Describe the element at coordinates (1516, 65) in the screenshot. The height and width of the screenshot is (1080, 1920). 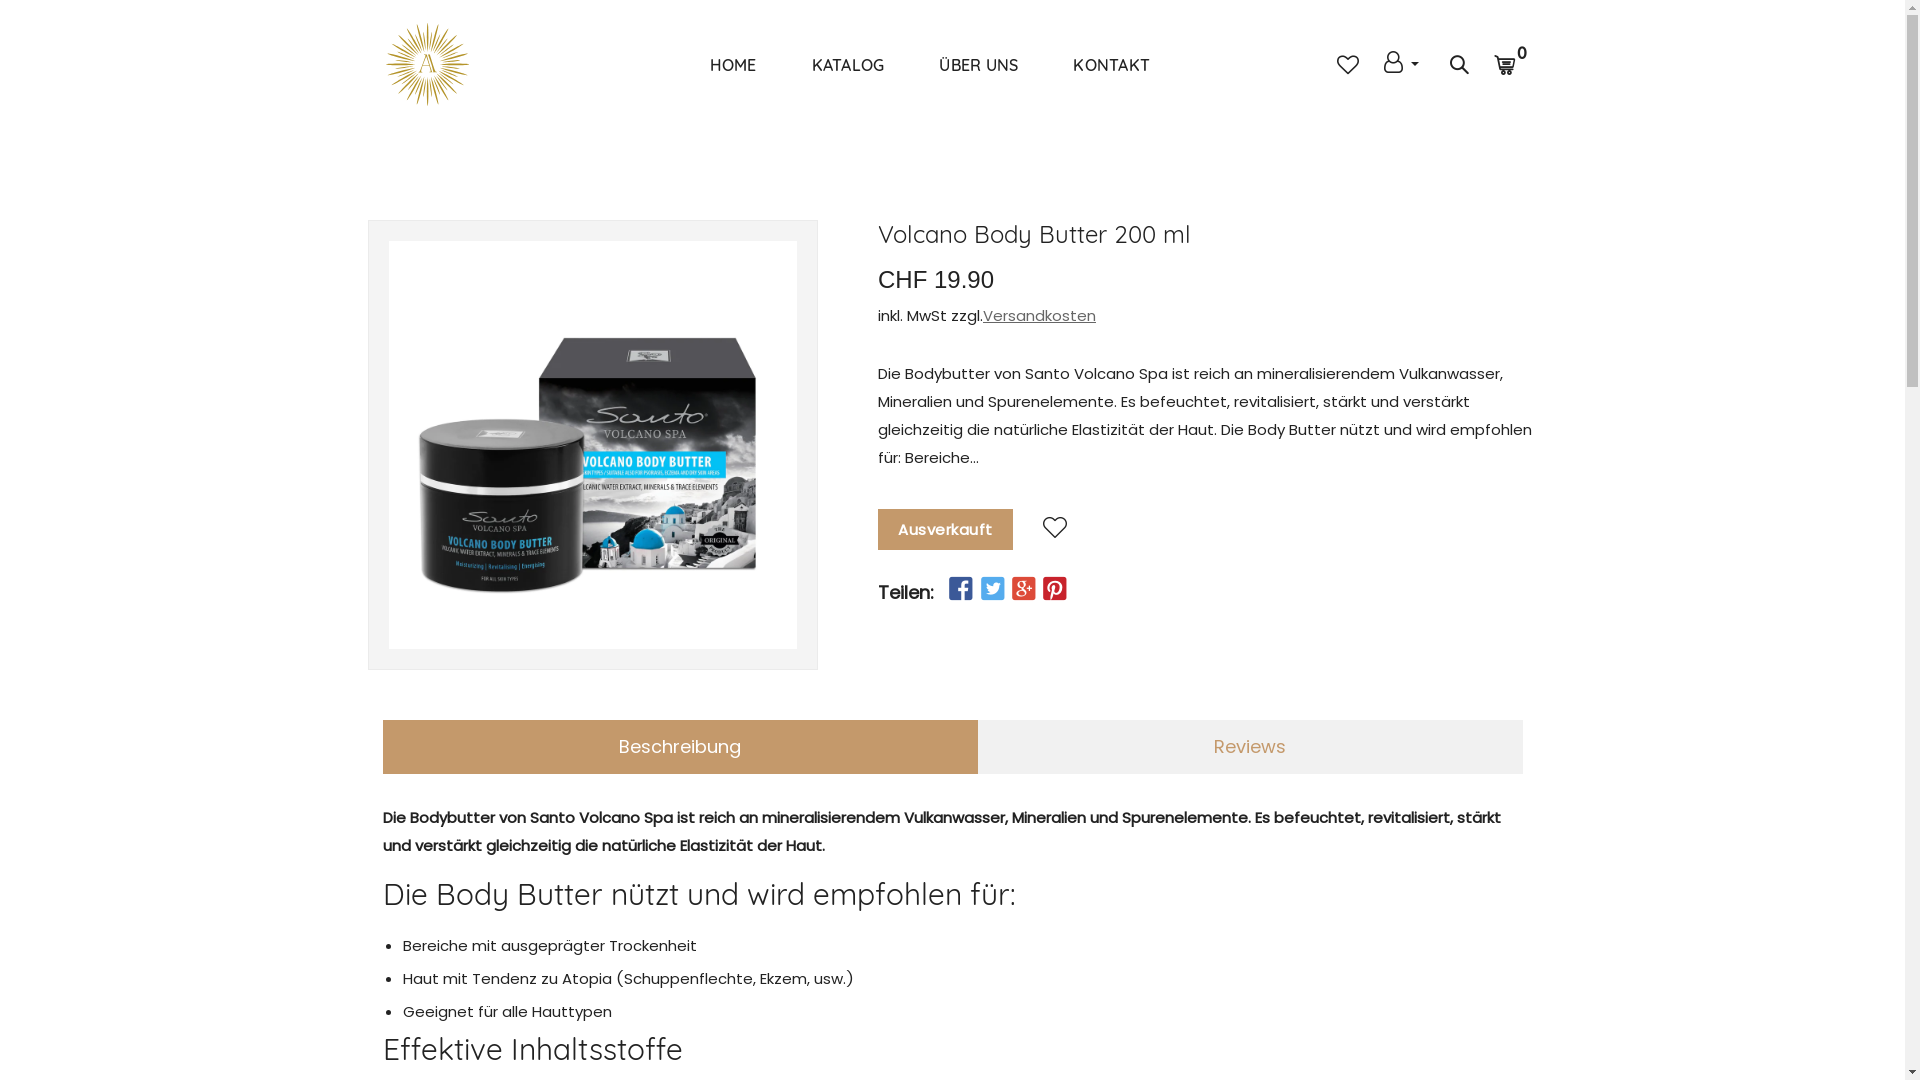
I see `0` at that location.